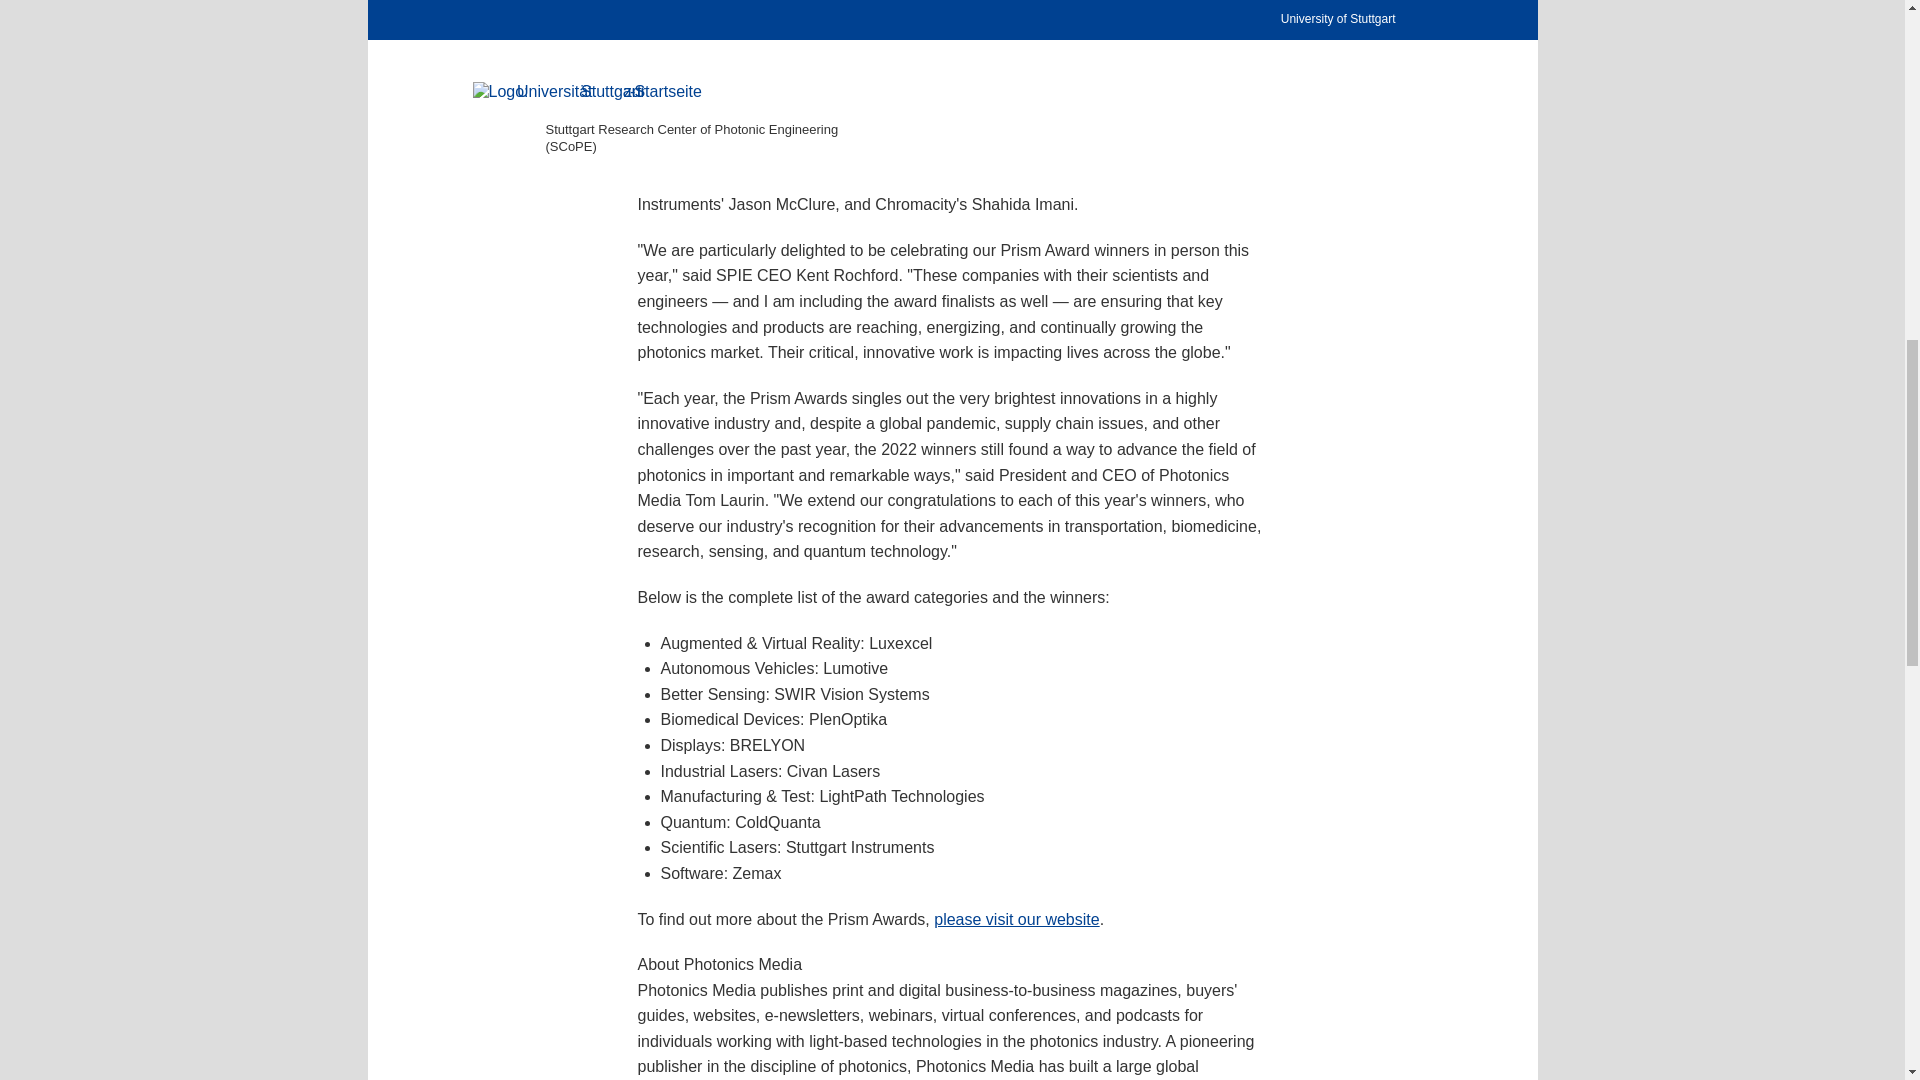  What do you see at coordinates (1497, 40) in the screenshot?
I see `To the top of the page` at bounding box center [1497, 40].